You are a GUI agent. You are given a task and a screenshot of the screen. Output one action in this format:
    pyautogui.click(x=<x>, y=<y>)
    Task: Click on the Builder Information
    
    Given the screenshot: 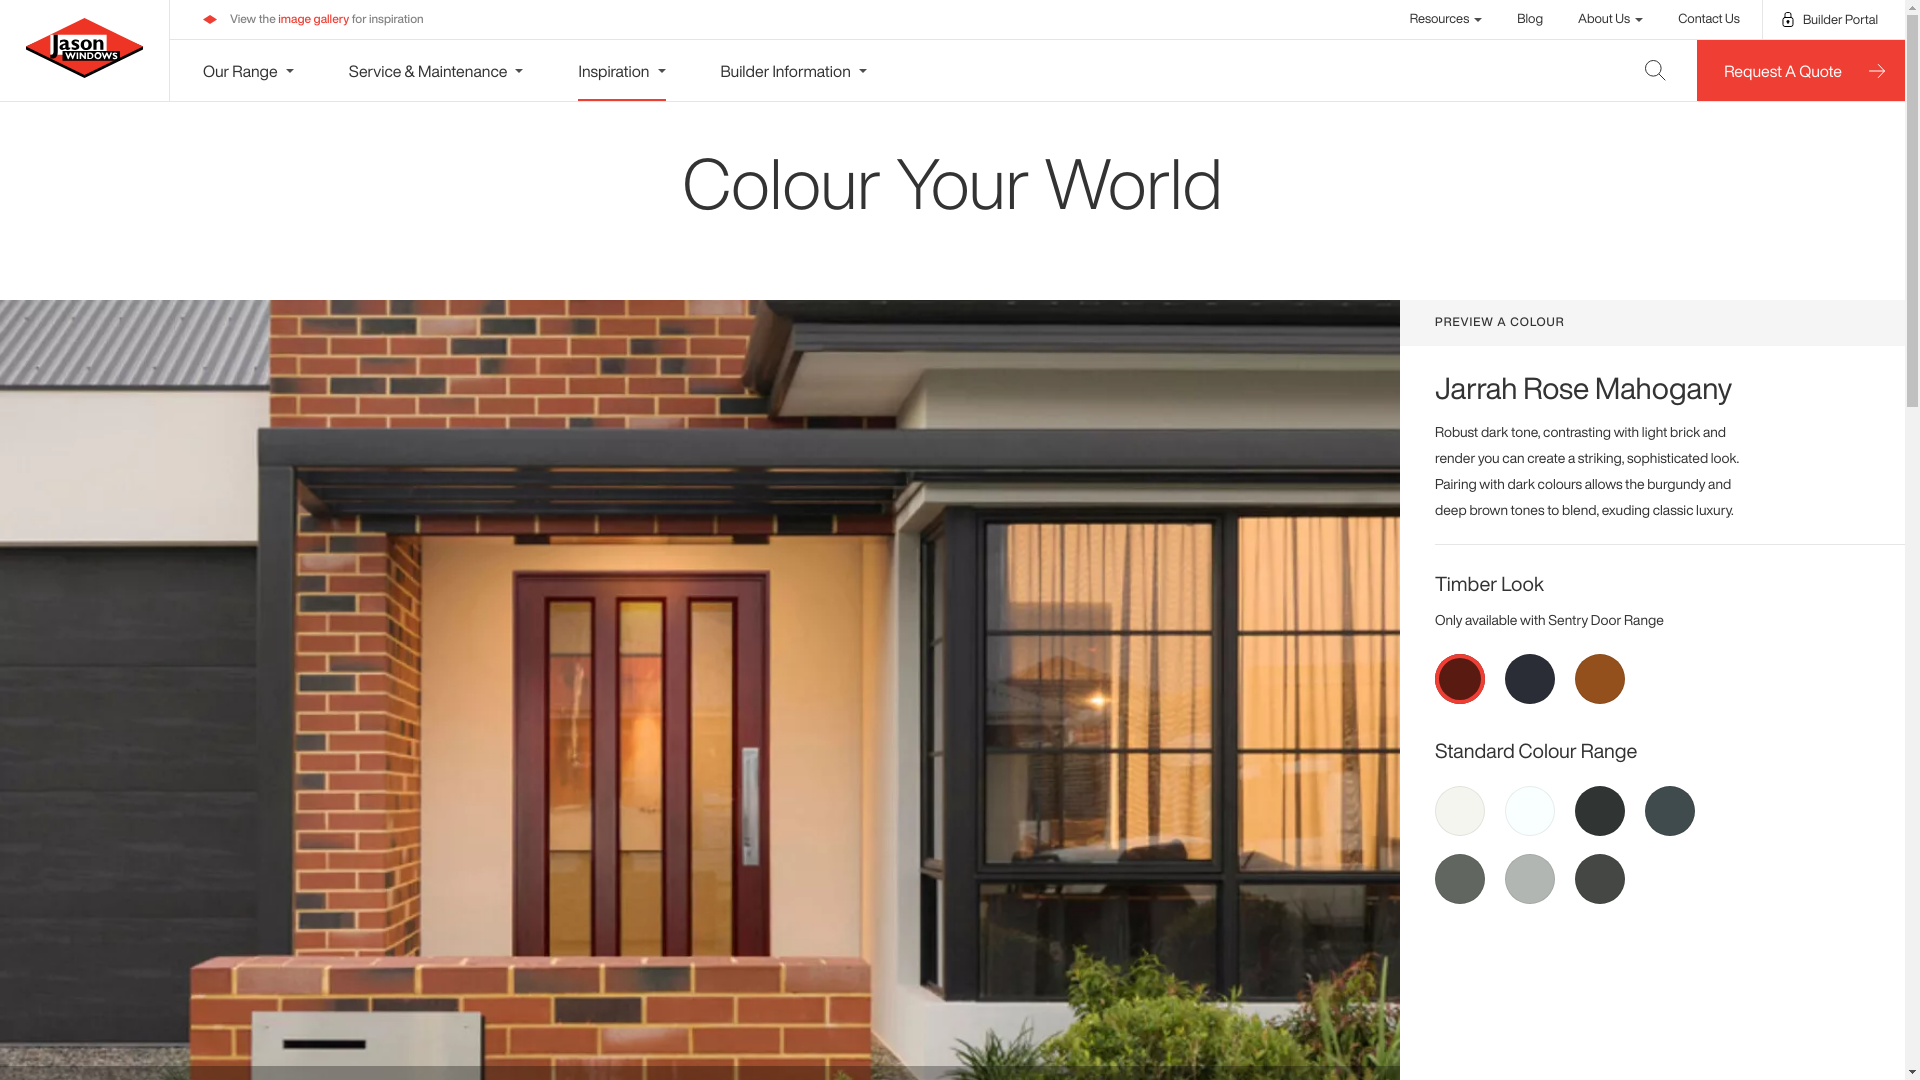 What is the action you would take?
    pyautogui.click(x=793, y=70)
    